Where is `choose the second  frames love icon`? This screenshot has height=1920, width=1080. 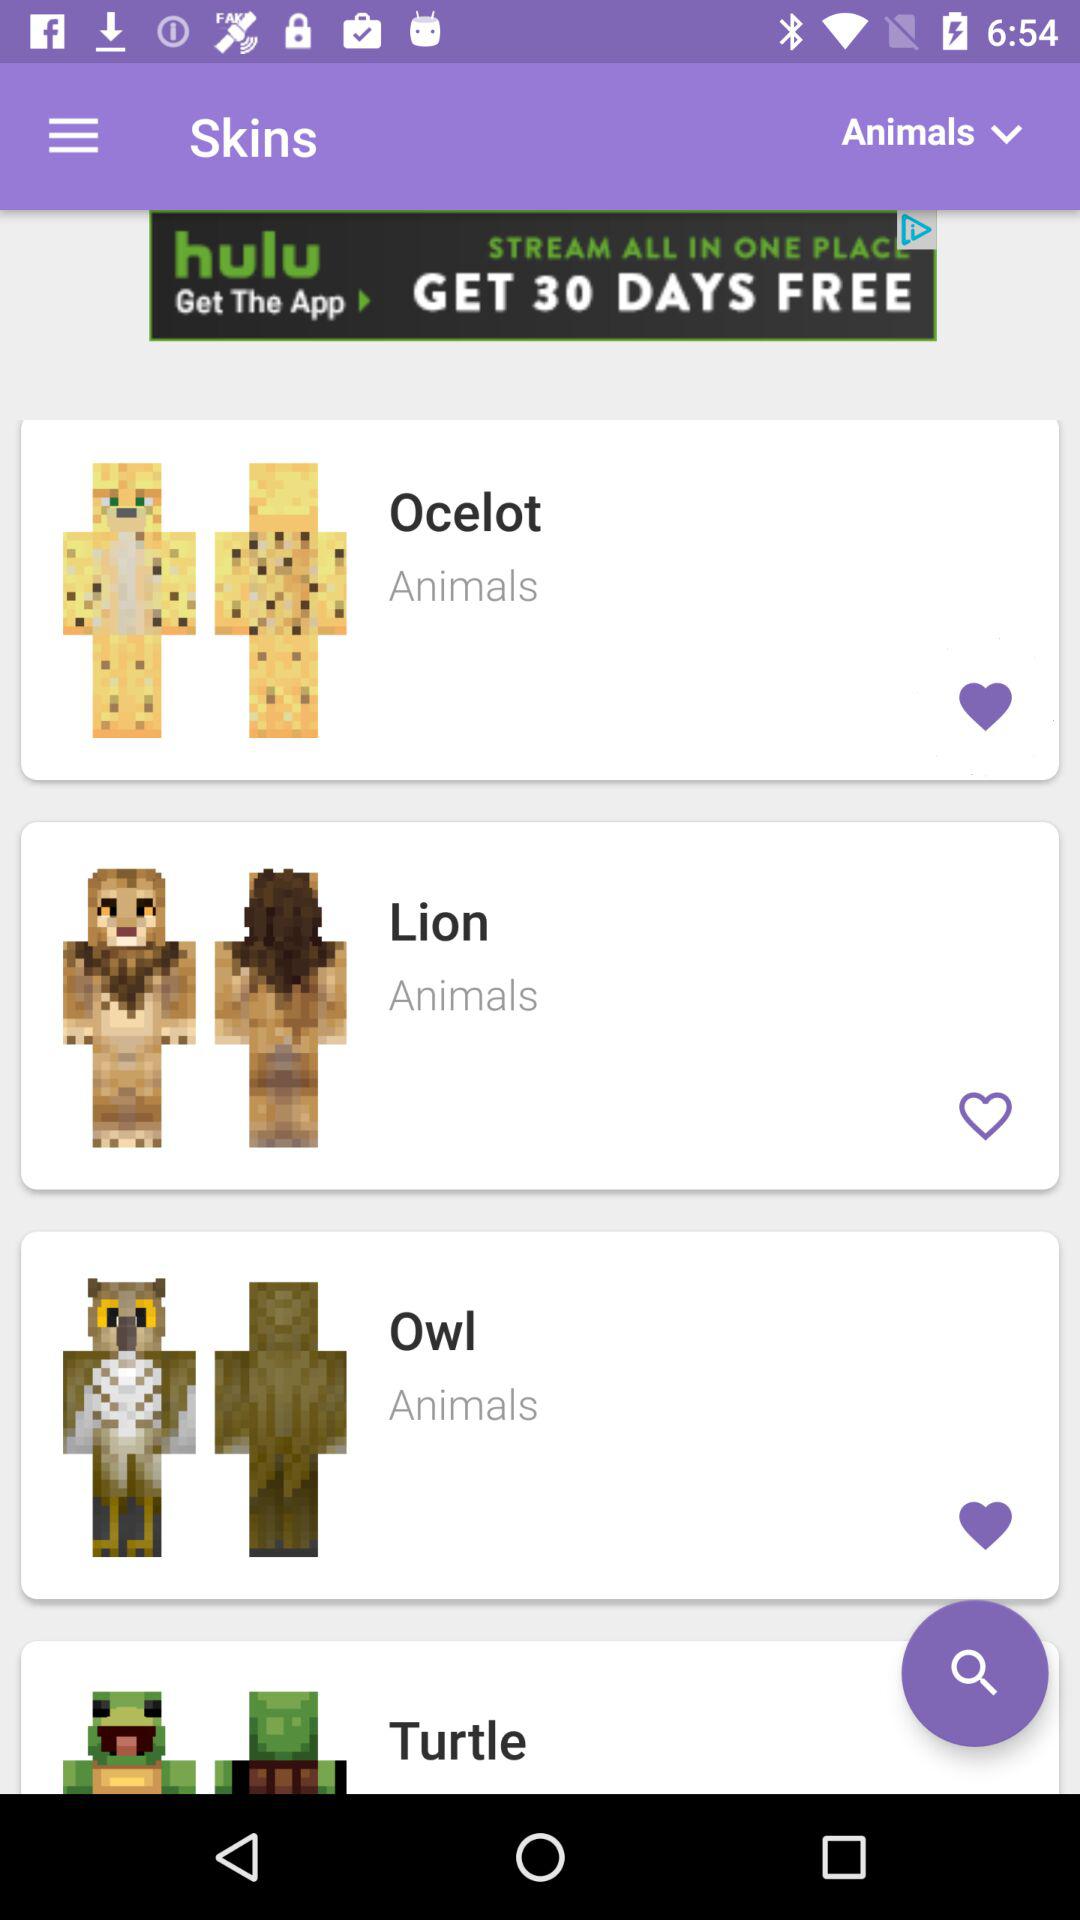 choose the second  frames love icon is located at coordinates (985, 1116).